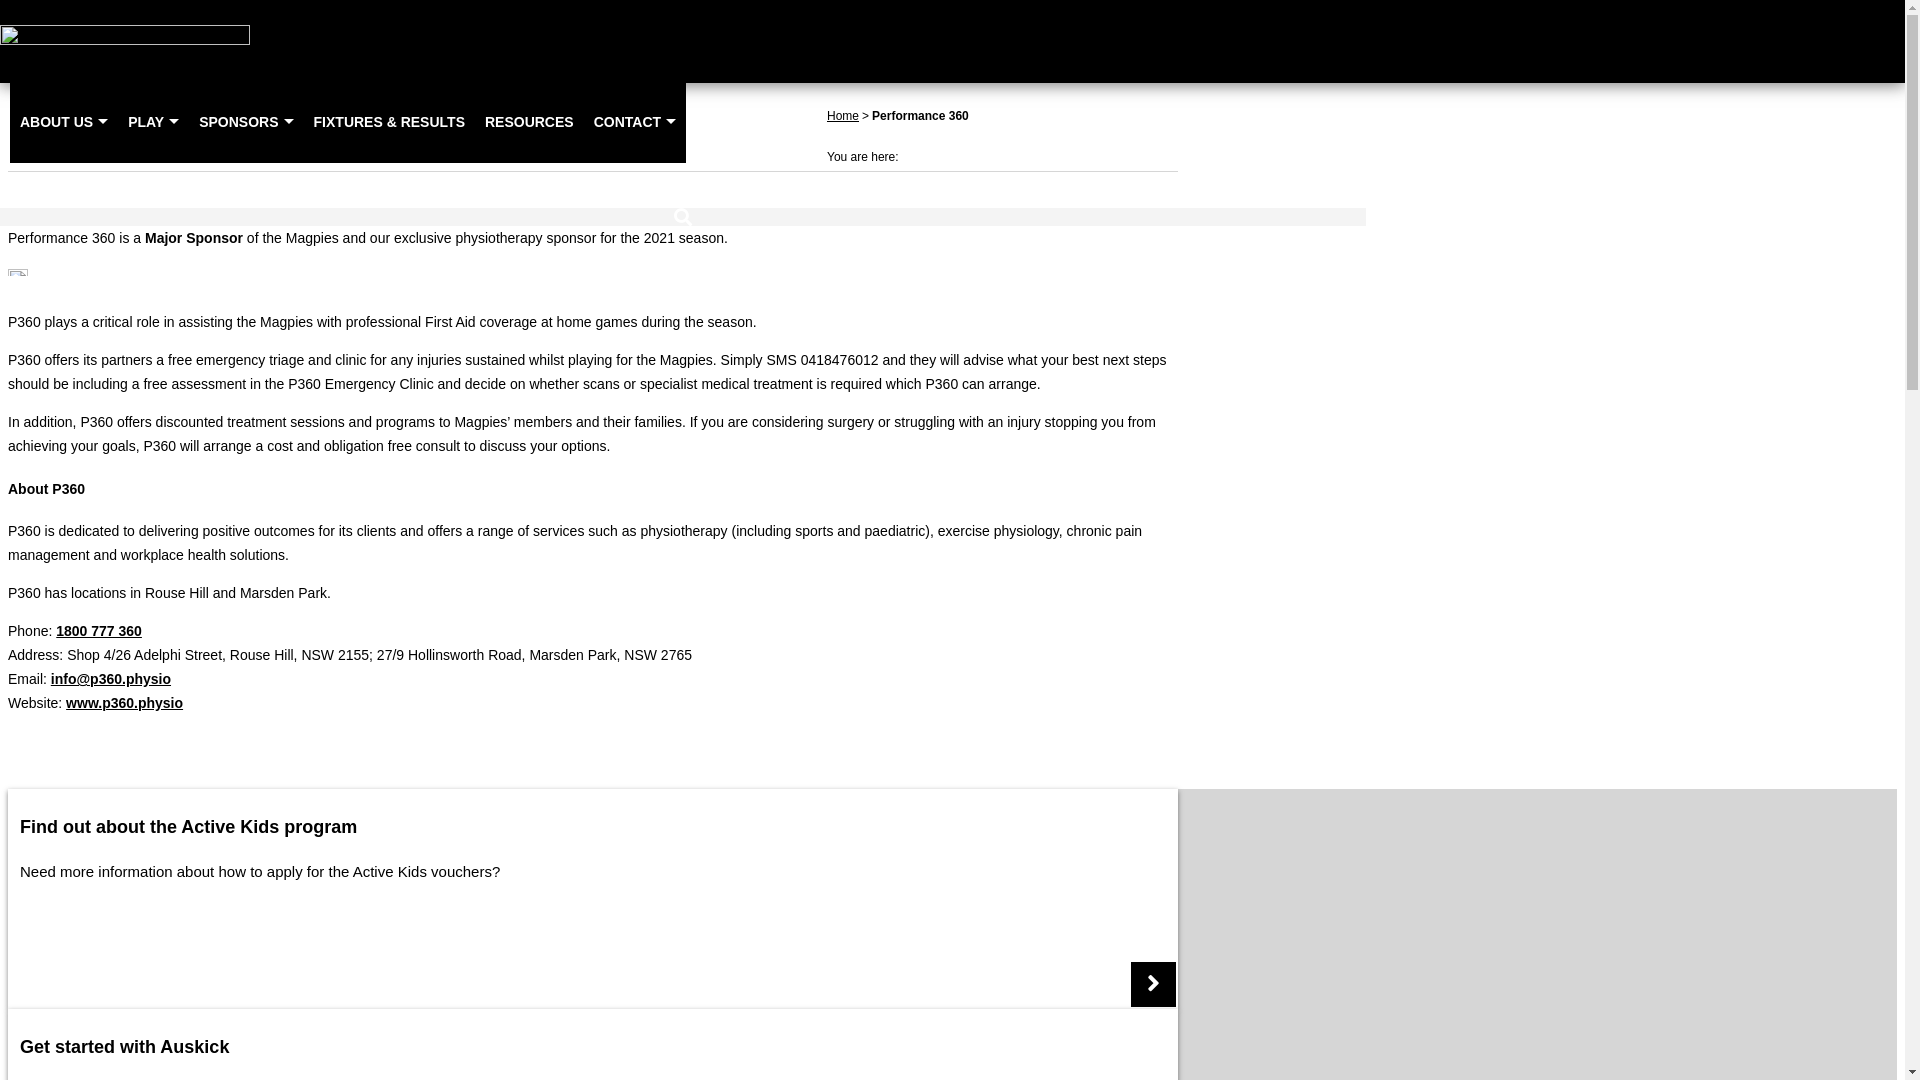 The width and height of the screenshot is (1920, 1080). I want to click on www.p360.physio, so click(124, 703).